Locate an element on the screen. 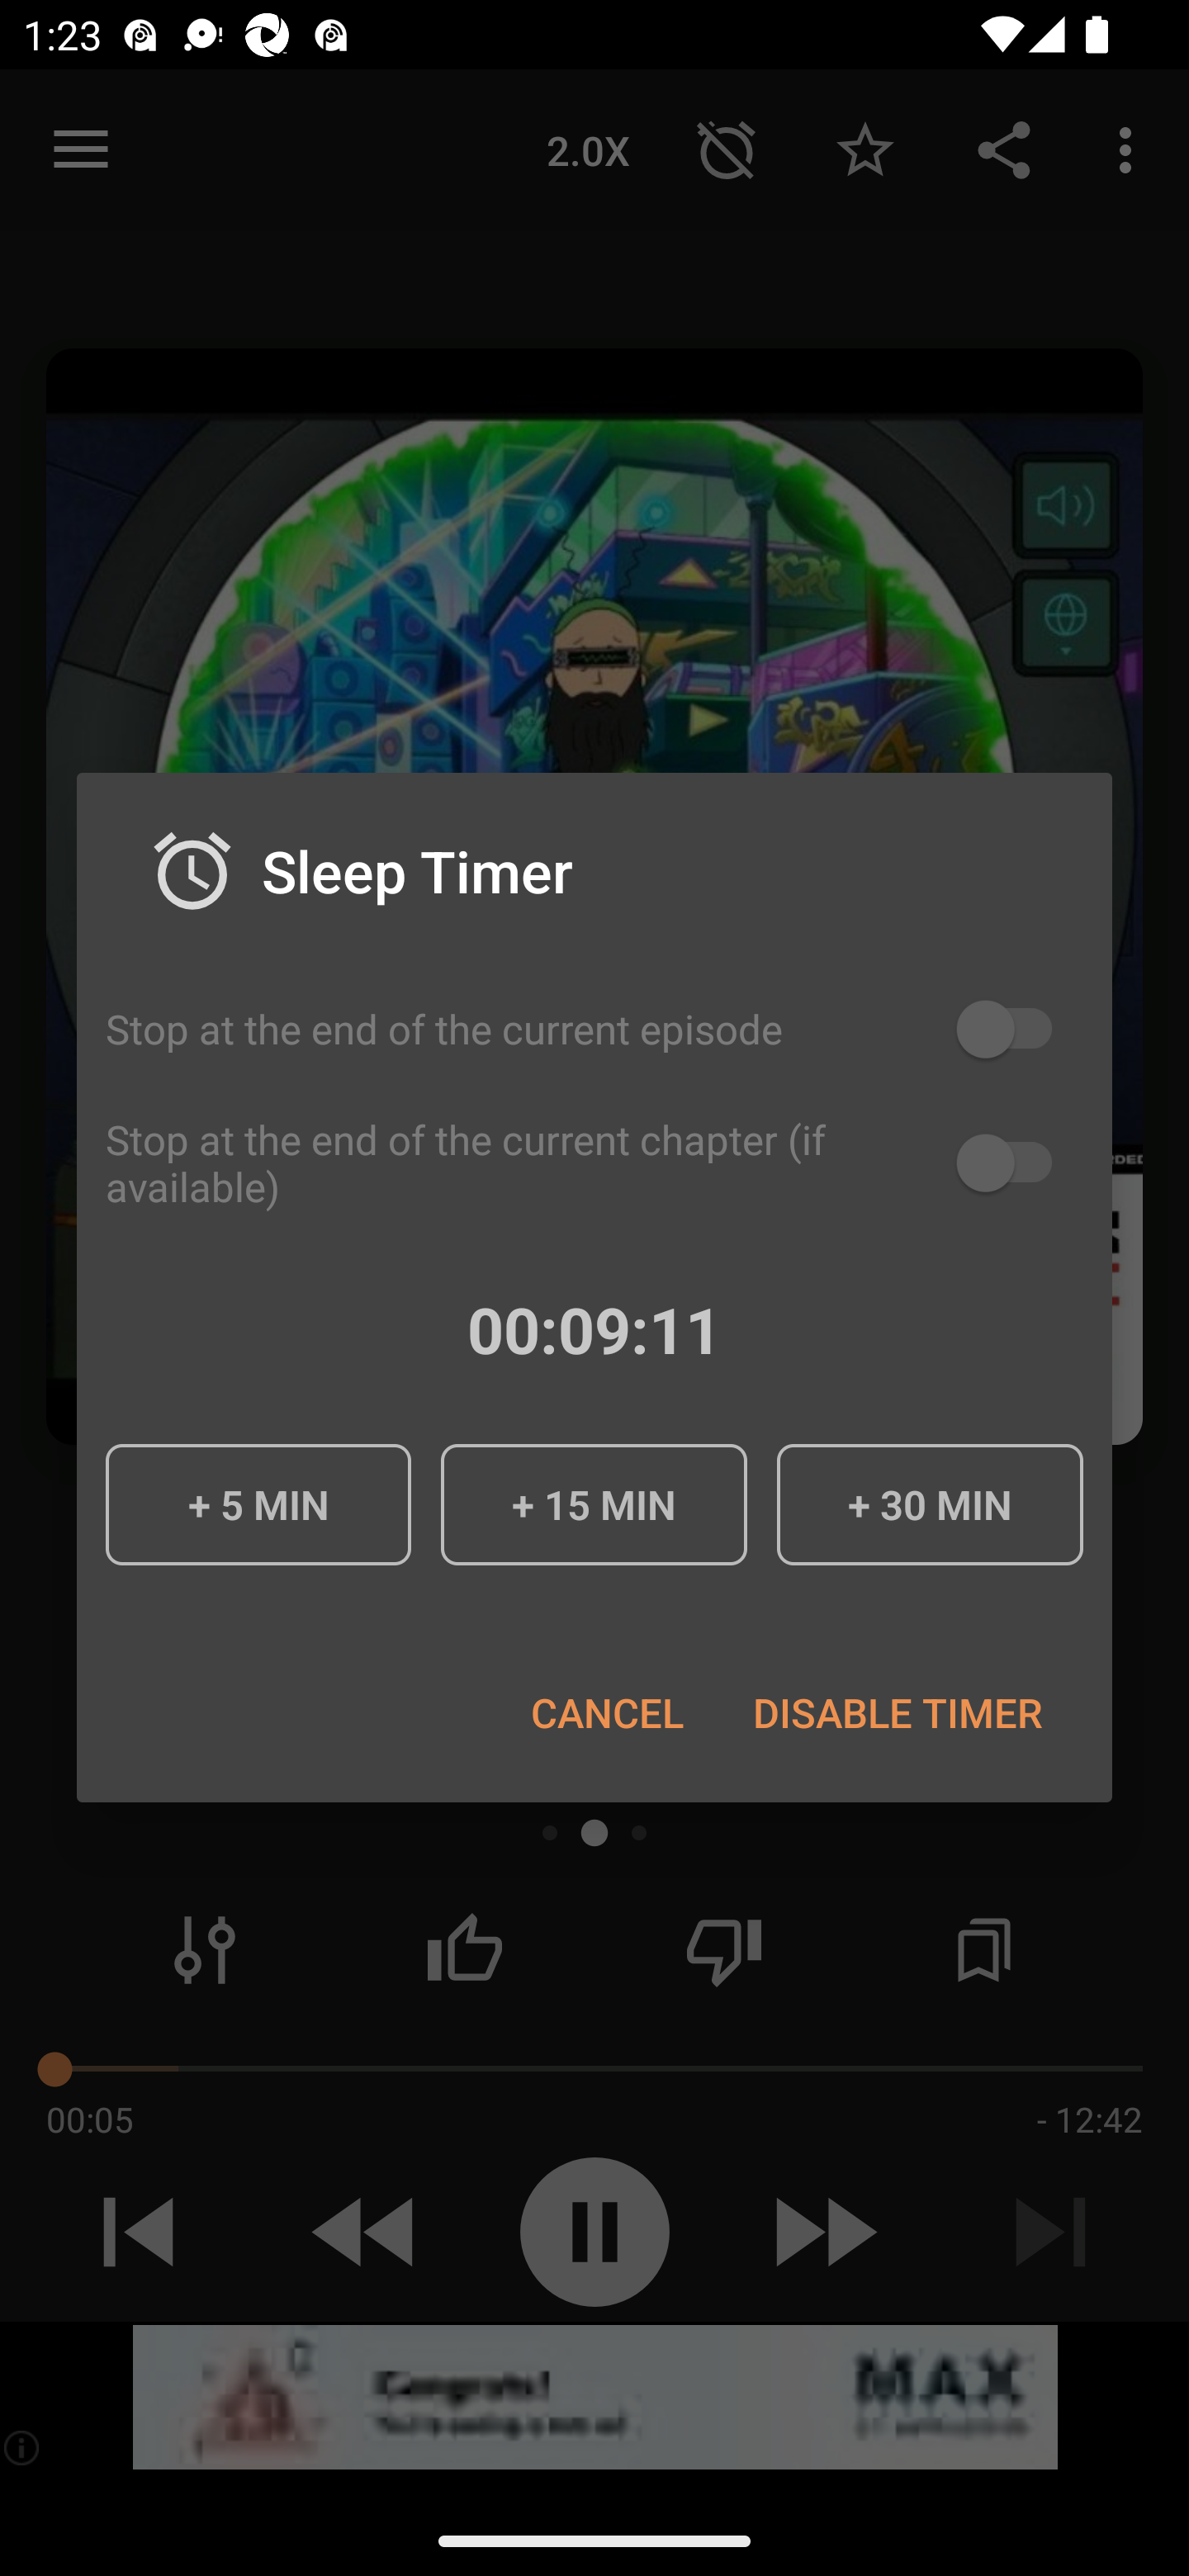 The height and width of the screenshot is (2576, 1189). + 30 MIN is located at coordinates (930, 1505).